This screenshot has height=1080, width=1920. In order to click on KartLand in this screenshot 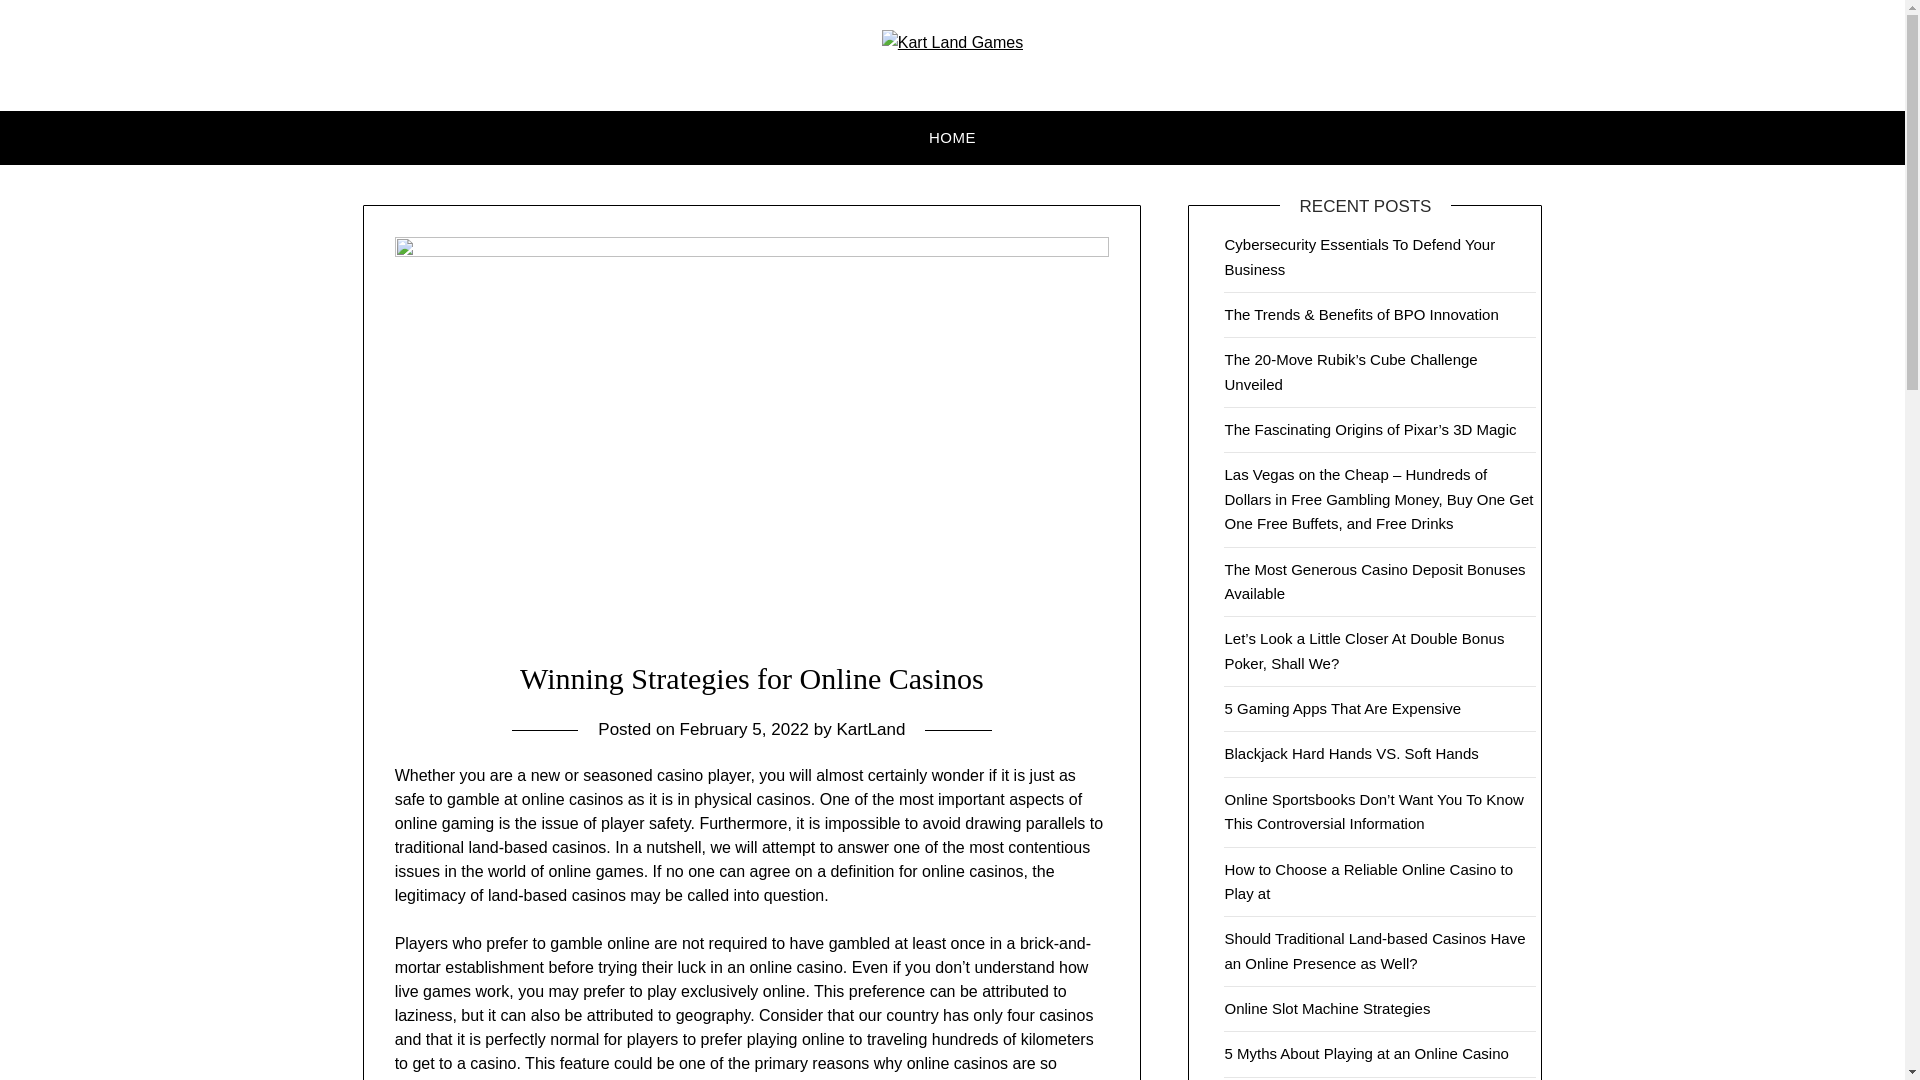, I will do `click(870, 729)`.